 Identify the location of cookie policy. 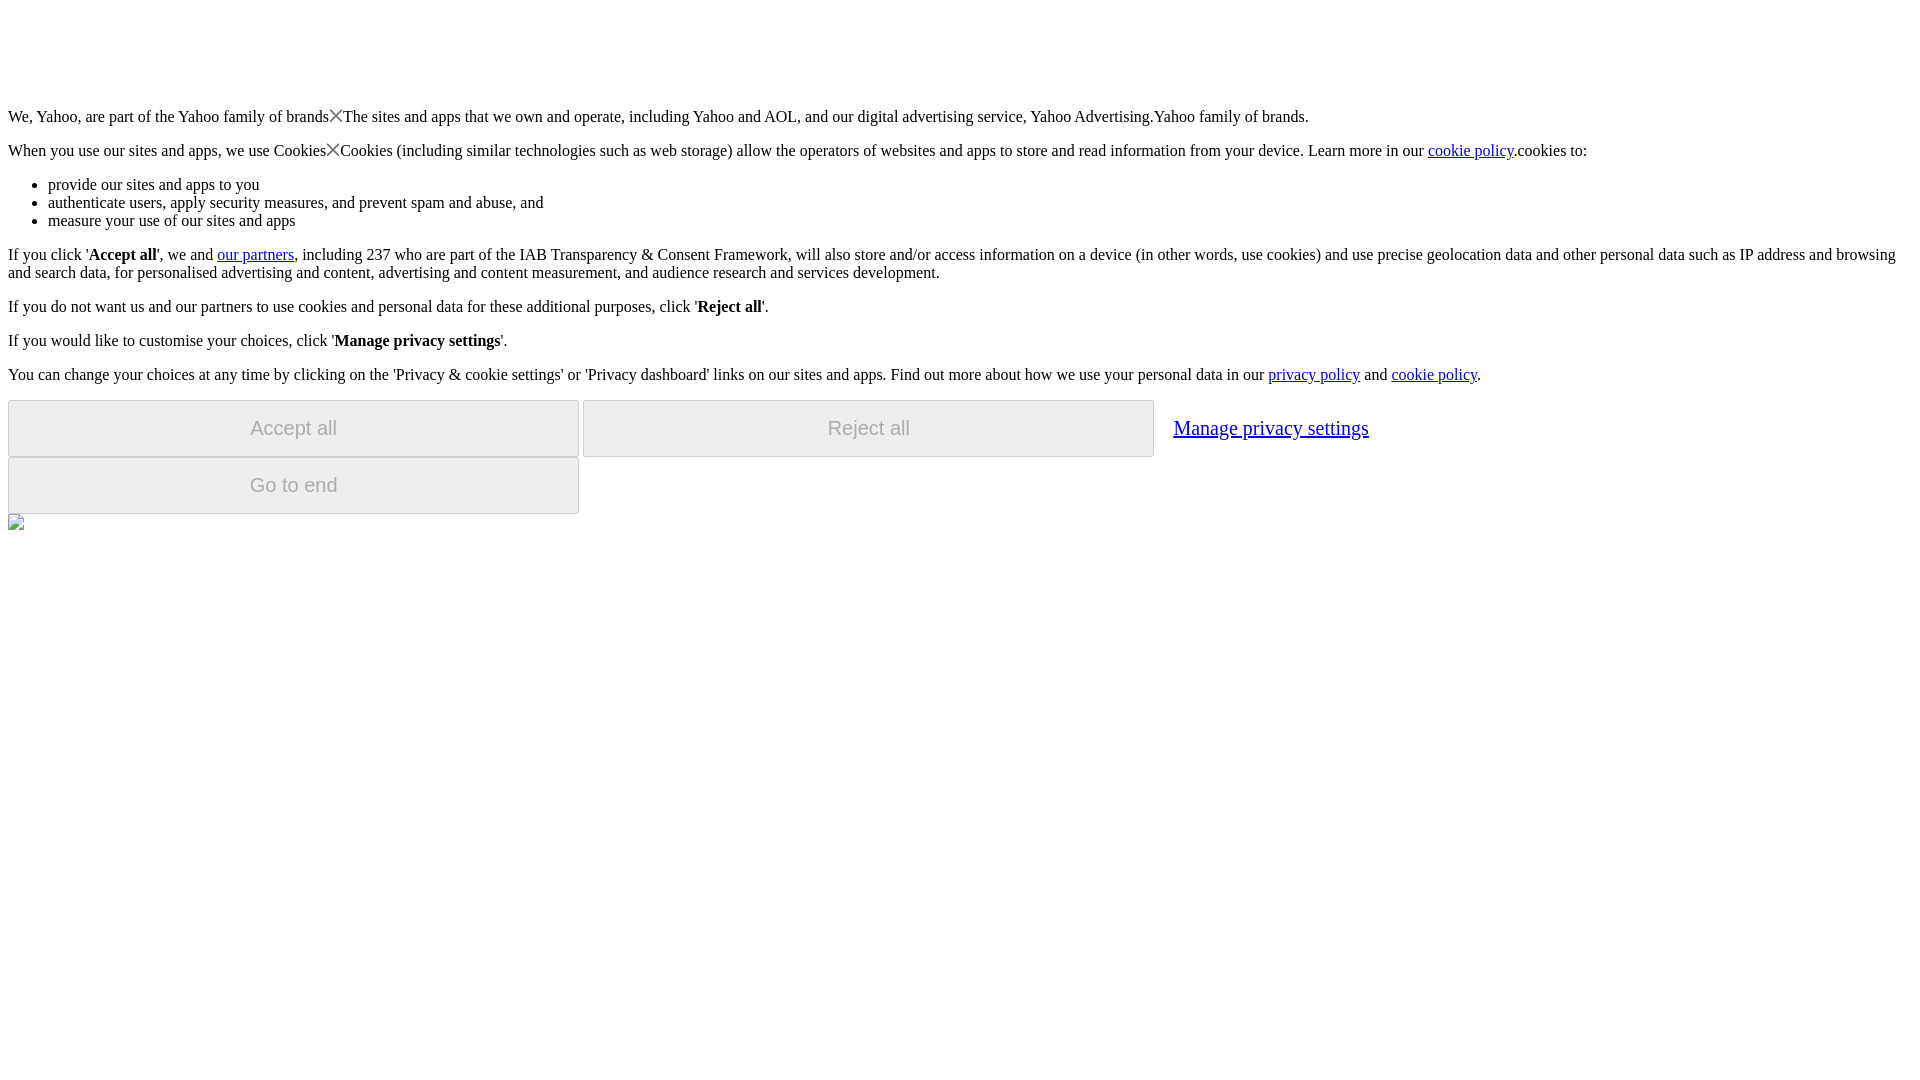
(1433, 374).